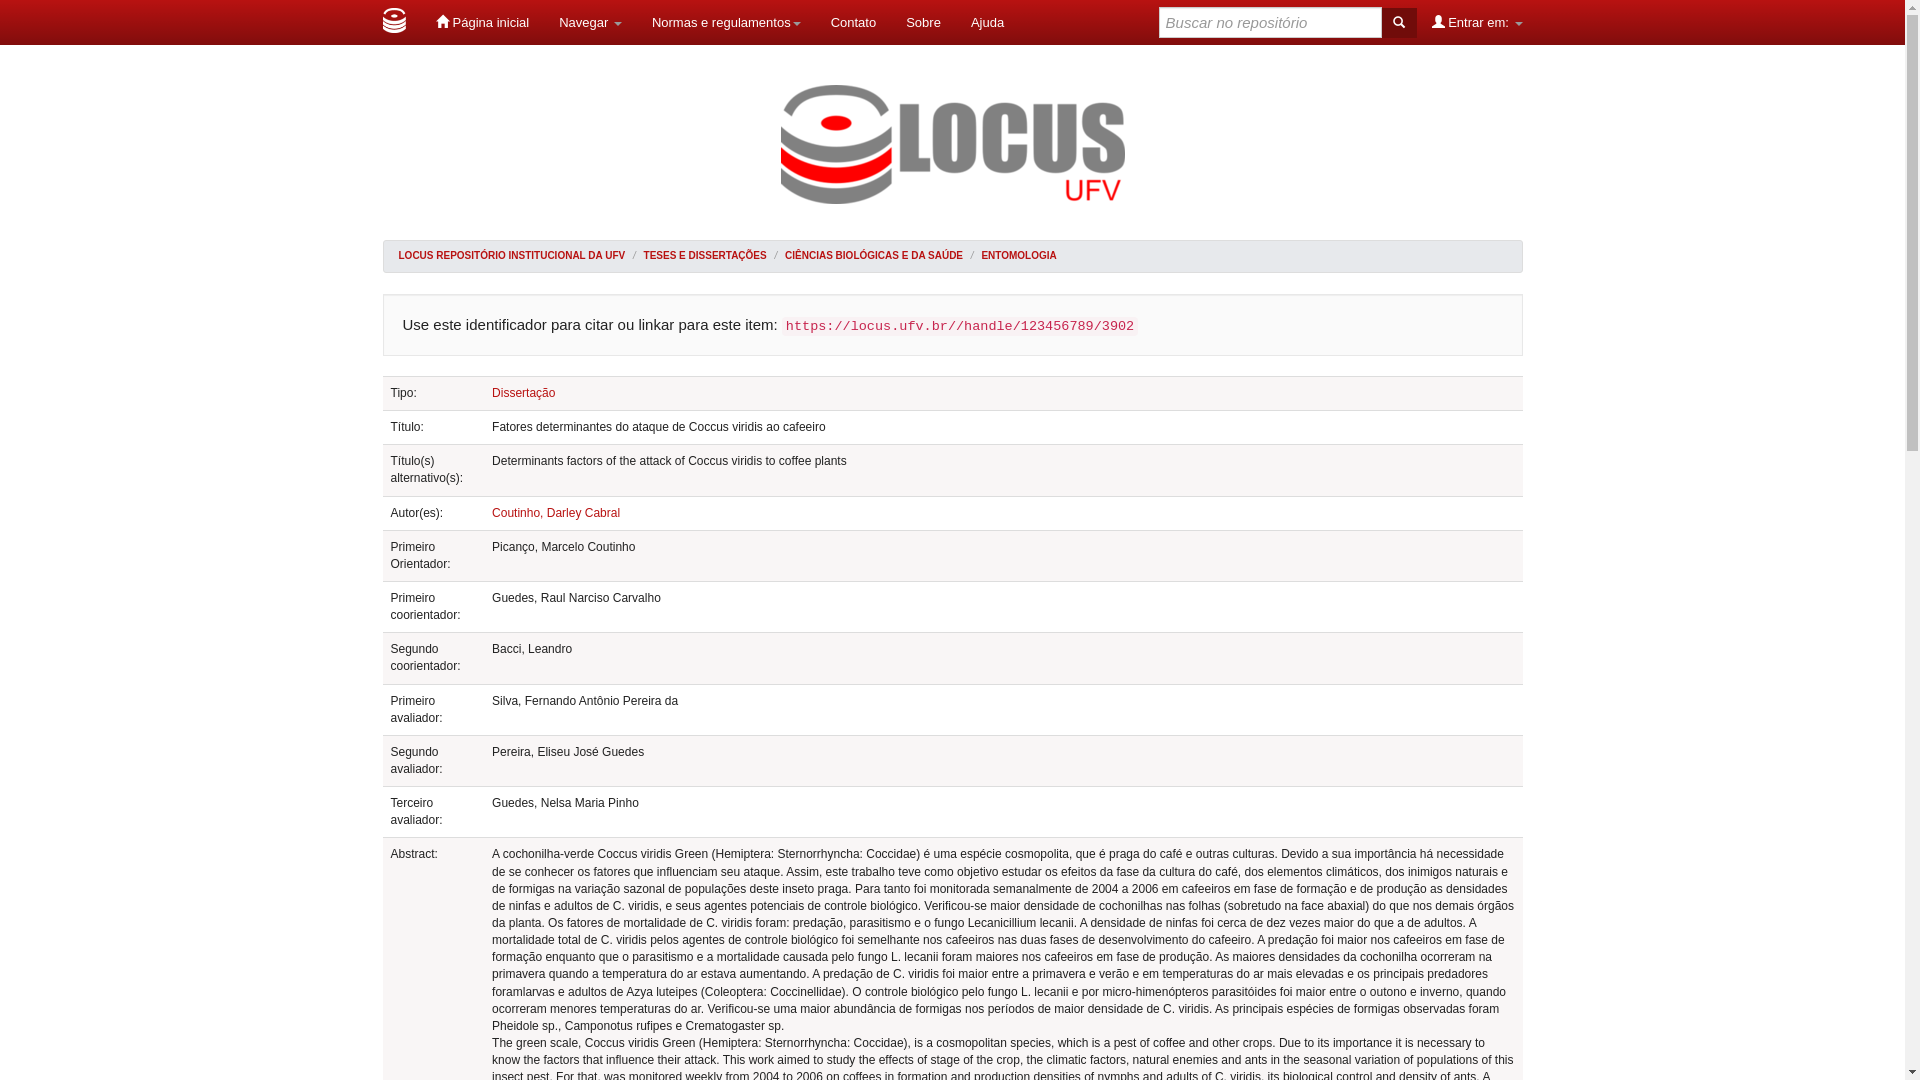 This screenshot has width=1920, height=1080. I want to click on Sobre, so click(924, 22).